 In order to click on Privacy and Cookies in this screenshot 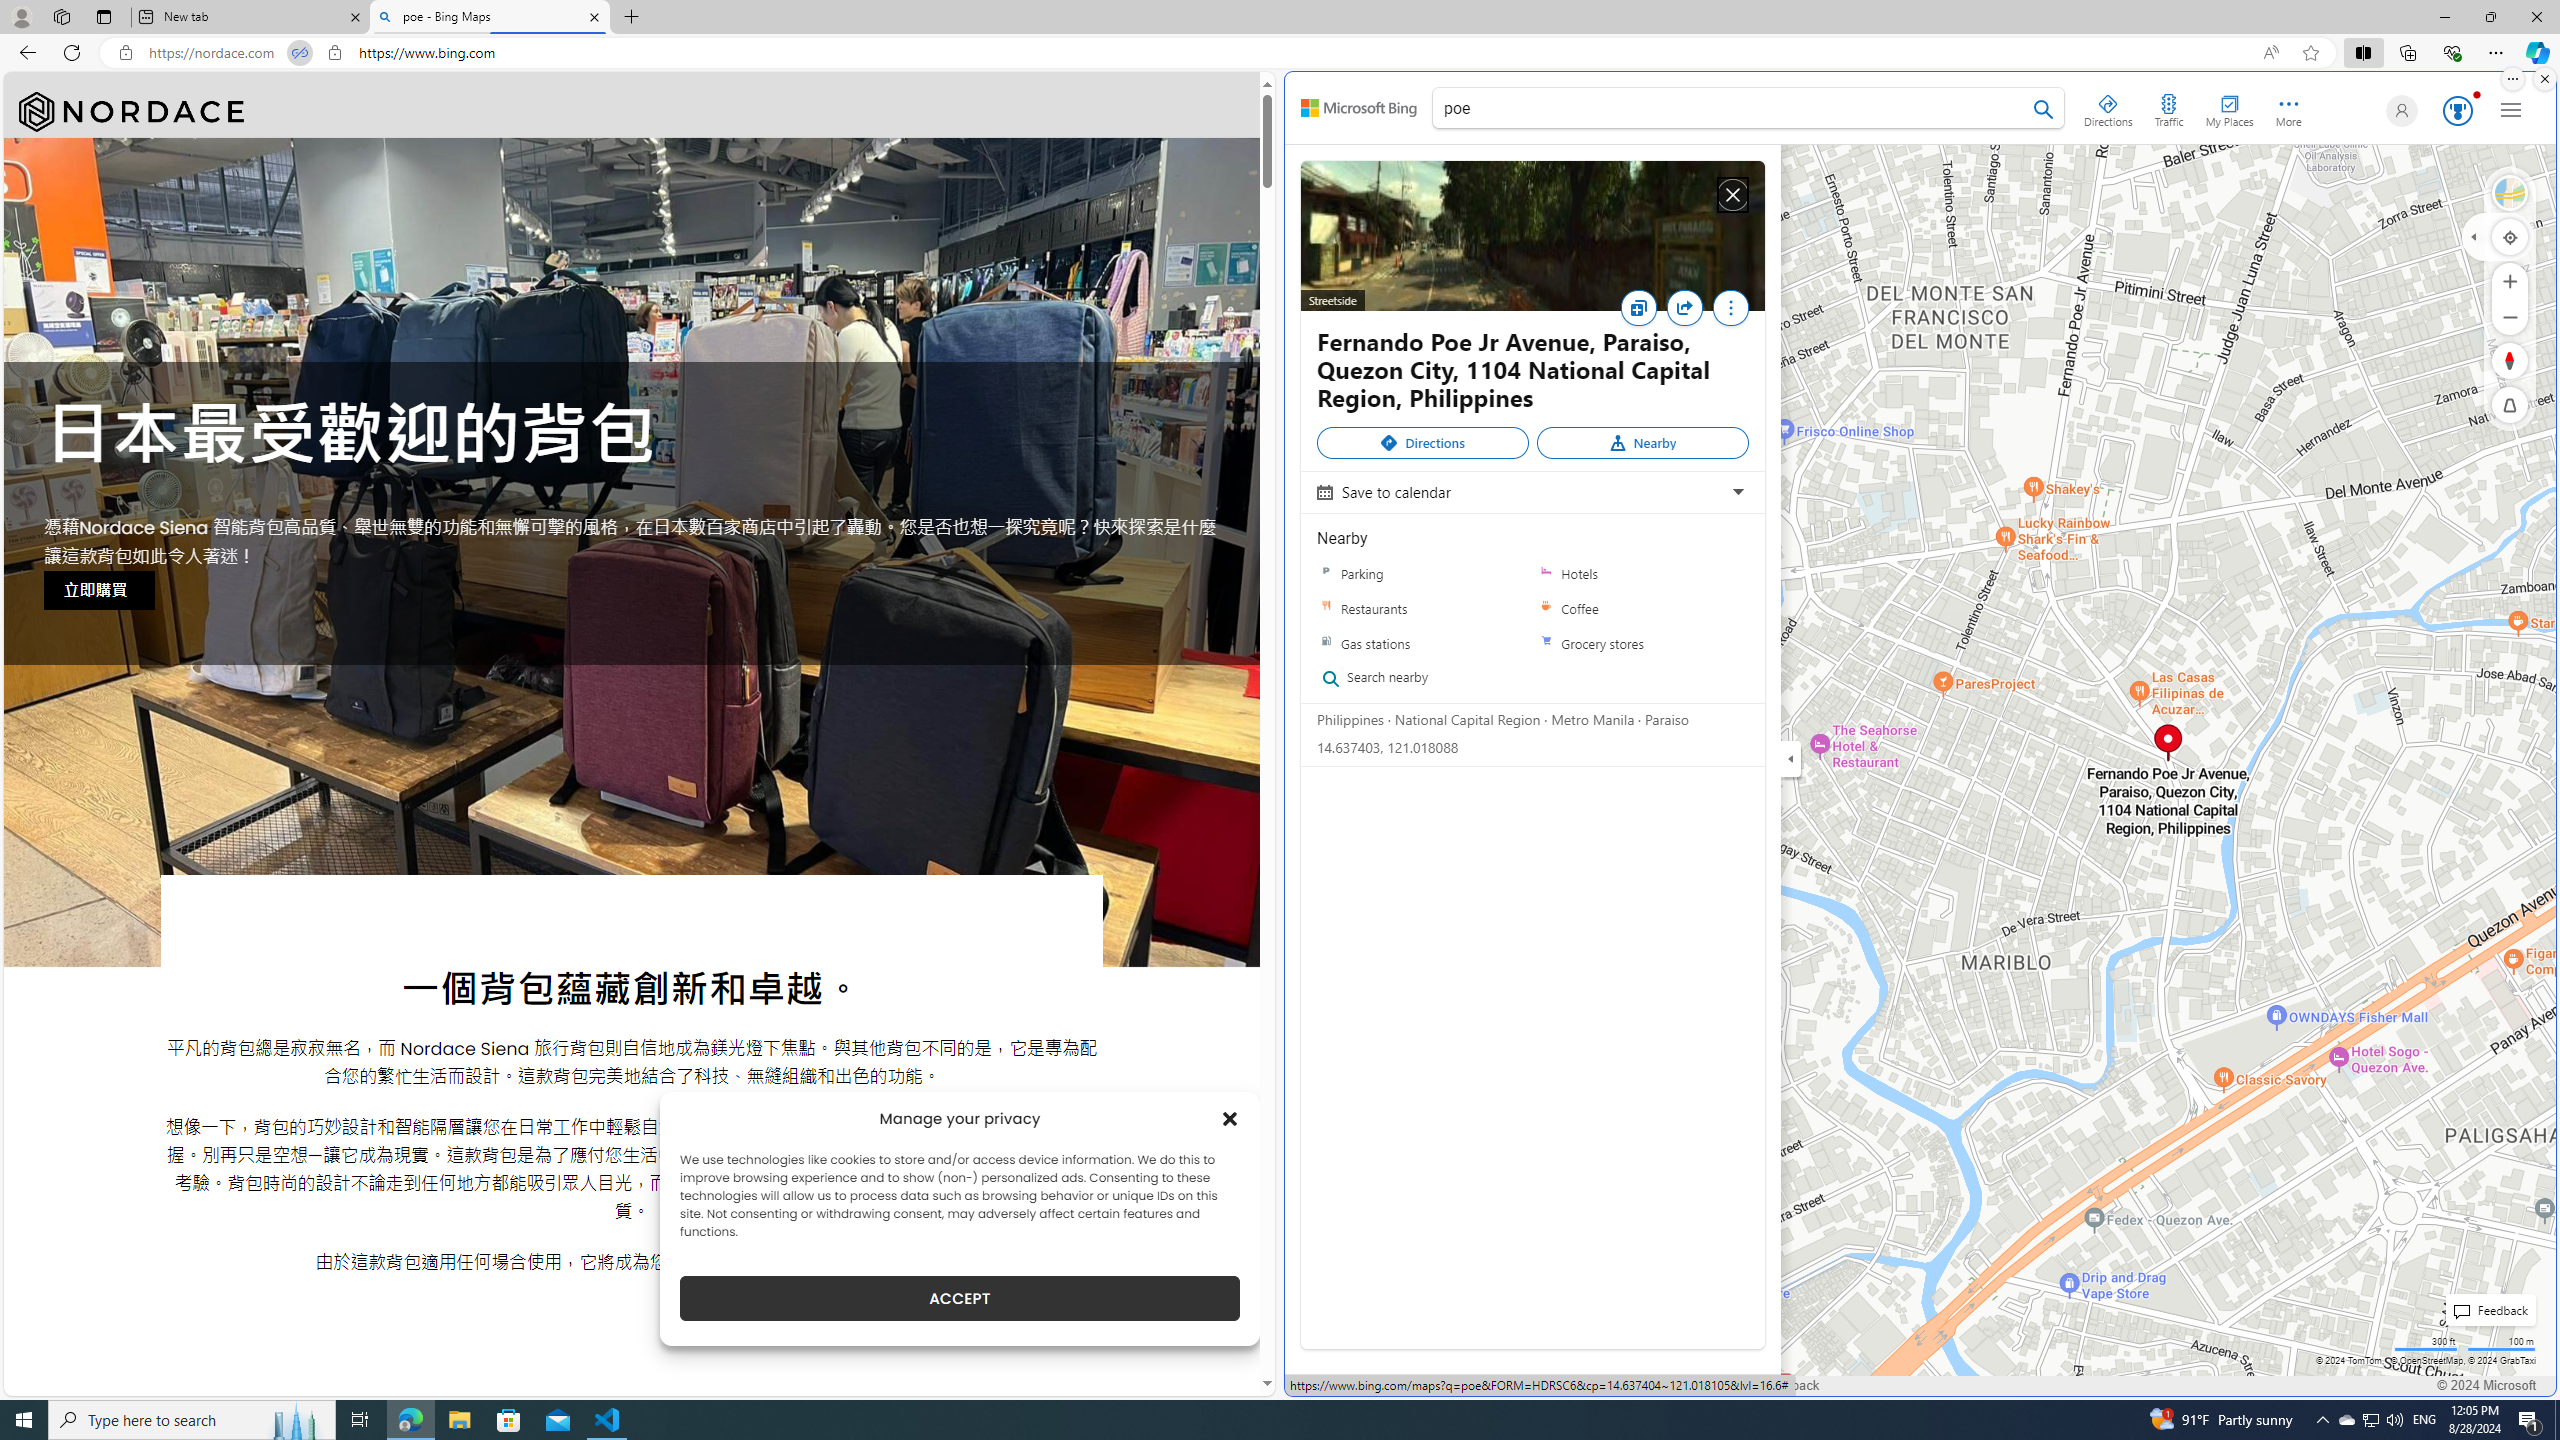, I will do `click(1359, 1385)`.